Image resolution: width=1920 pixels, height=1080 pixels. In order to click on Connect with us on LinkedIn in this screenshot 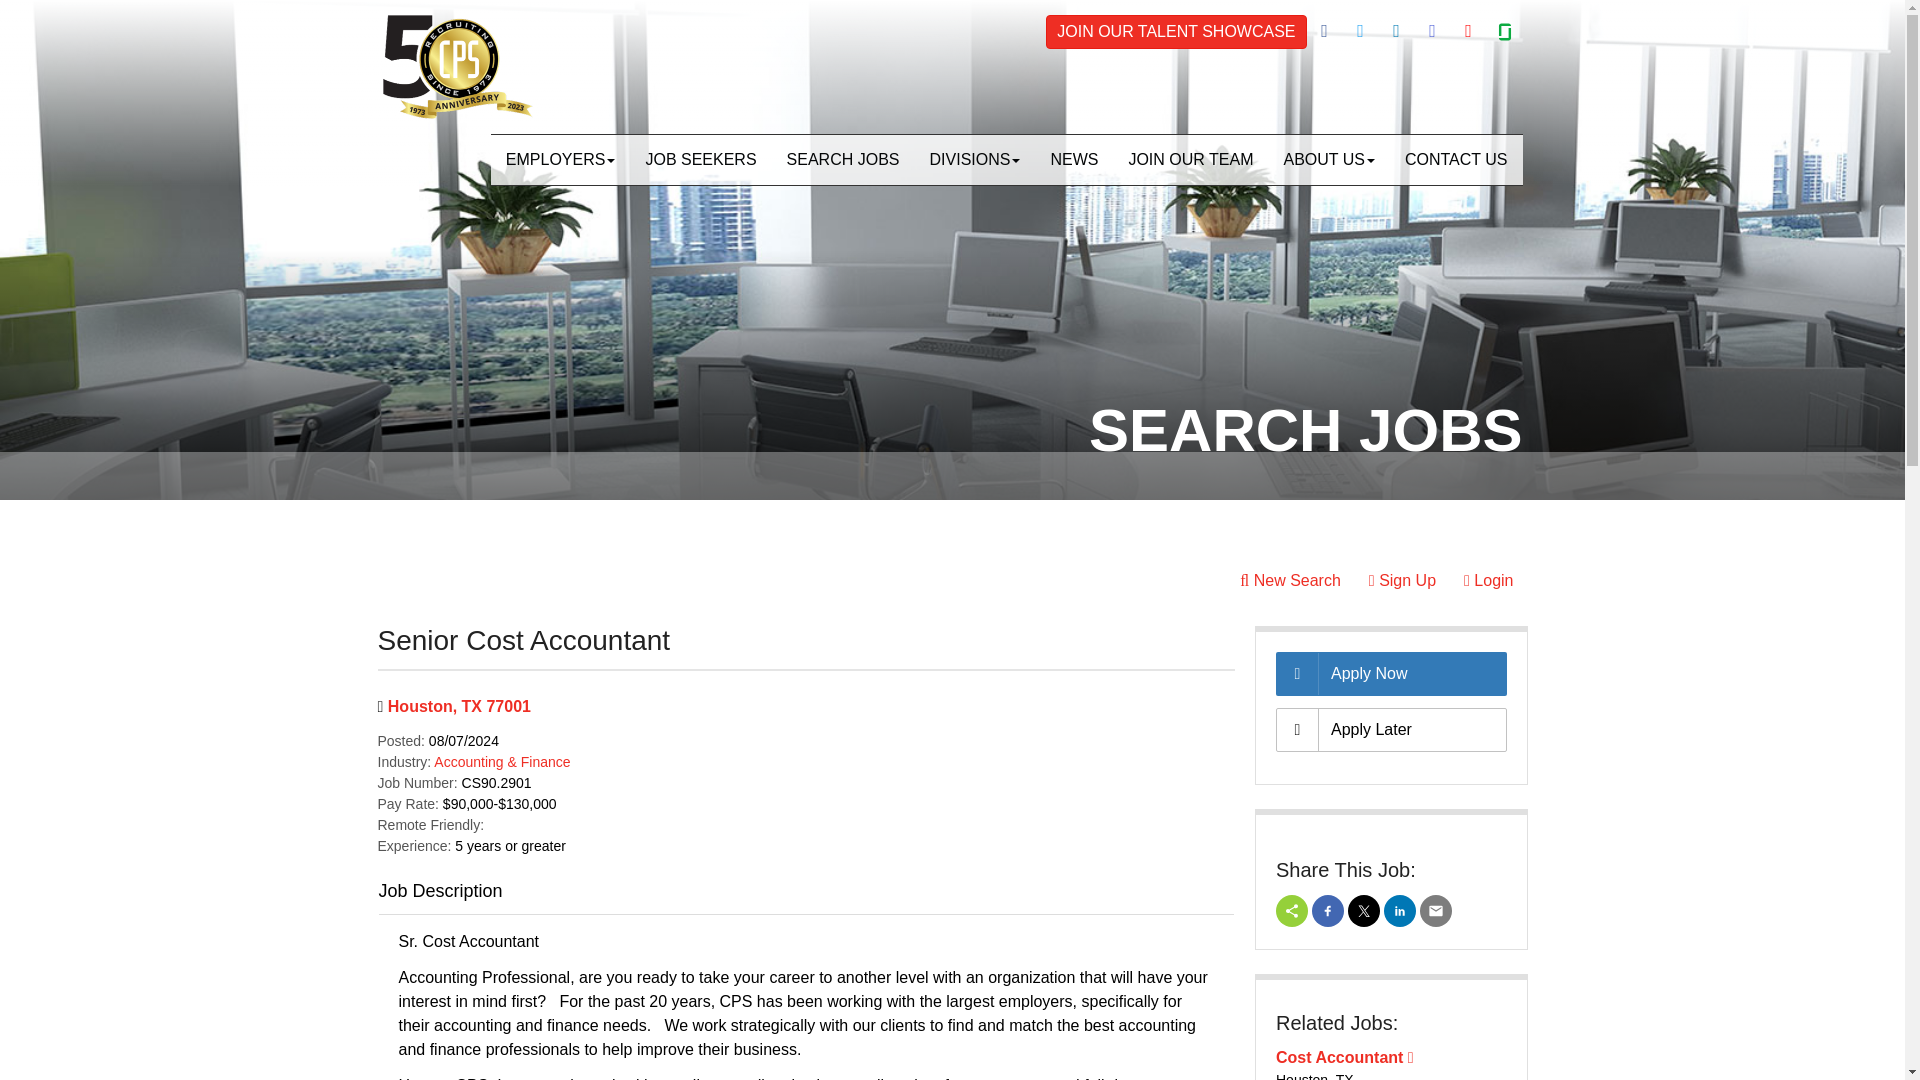, I will do `click(1396, 31)`.